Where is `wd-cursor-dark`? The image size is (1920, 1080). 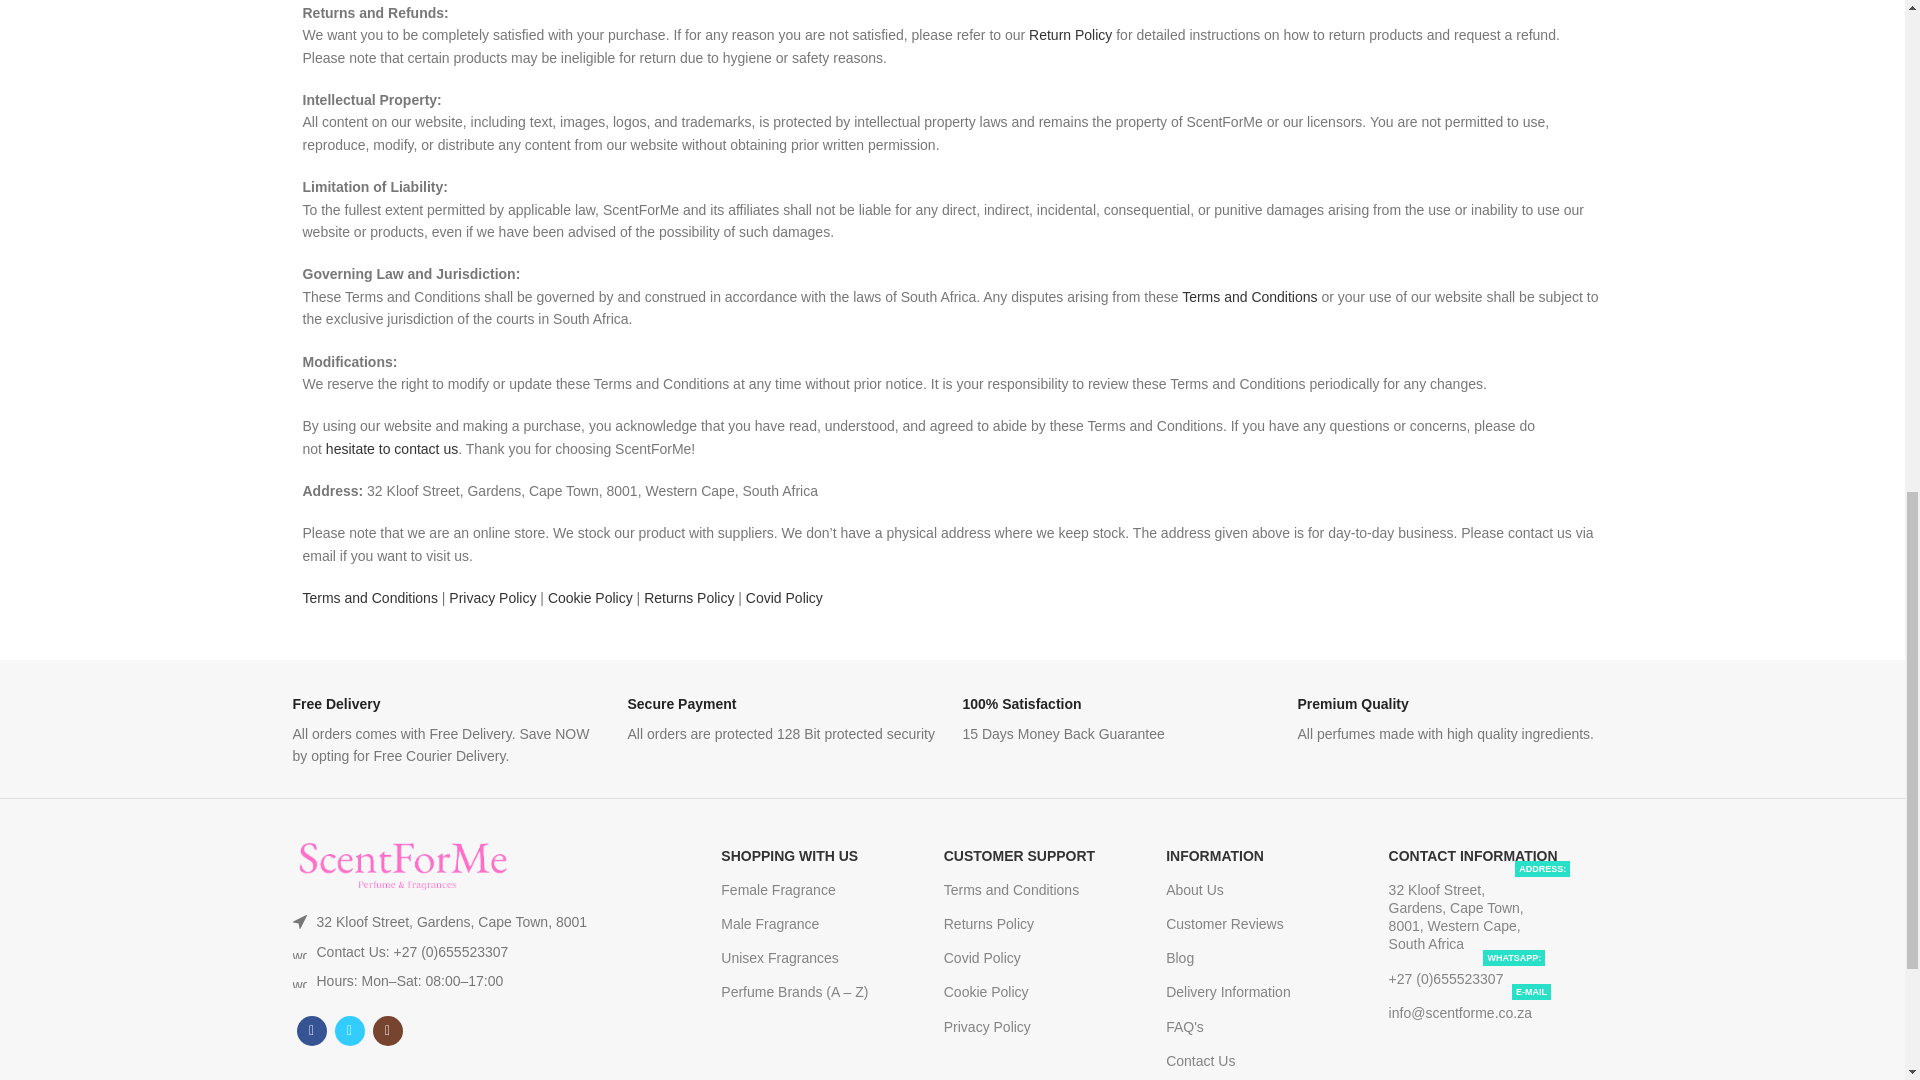 wd-cursor-dark is located at coordinates (298, 921).